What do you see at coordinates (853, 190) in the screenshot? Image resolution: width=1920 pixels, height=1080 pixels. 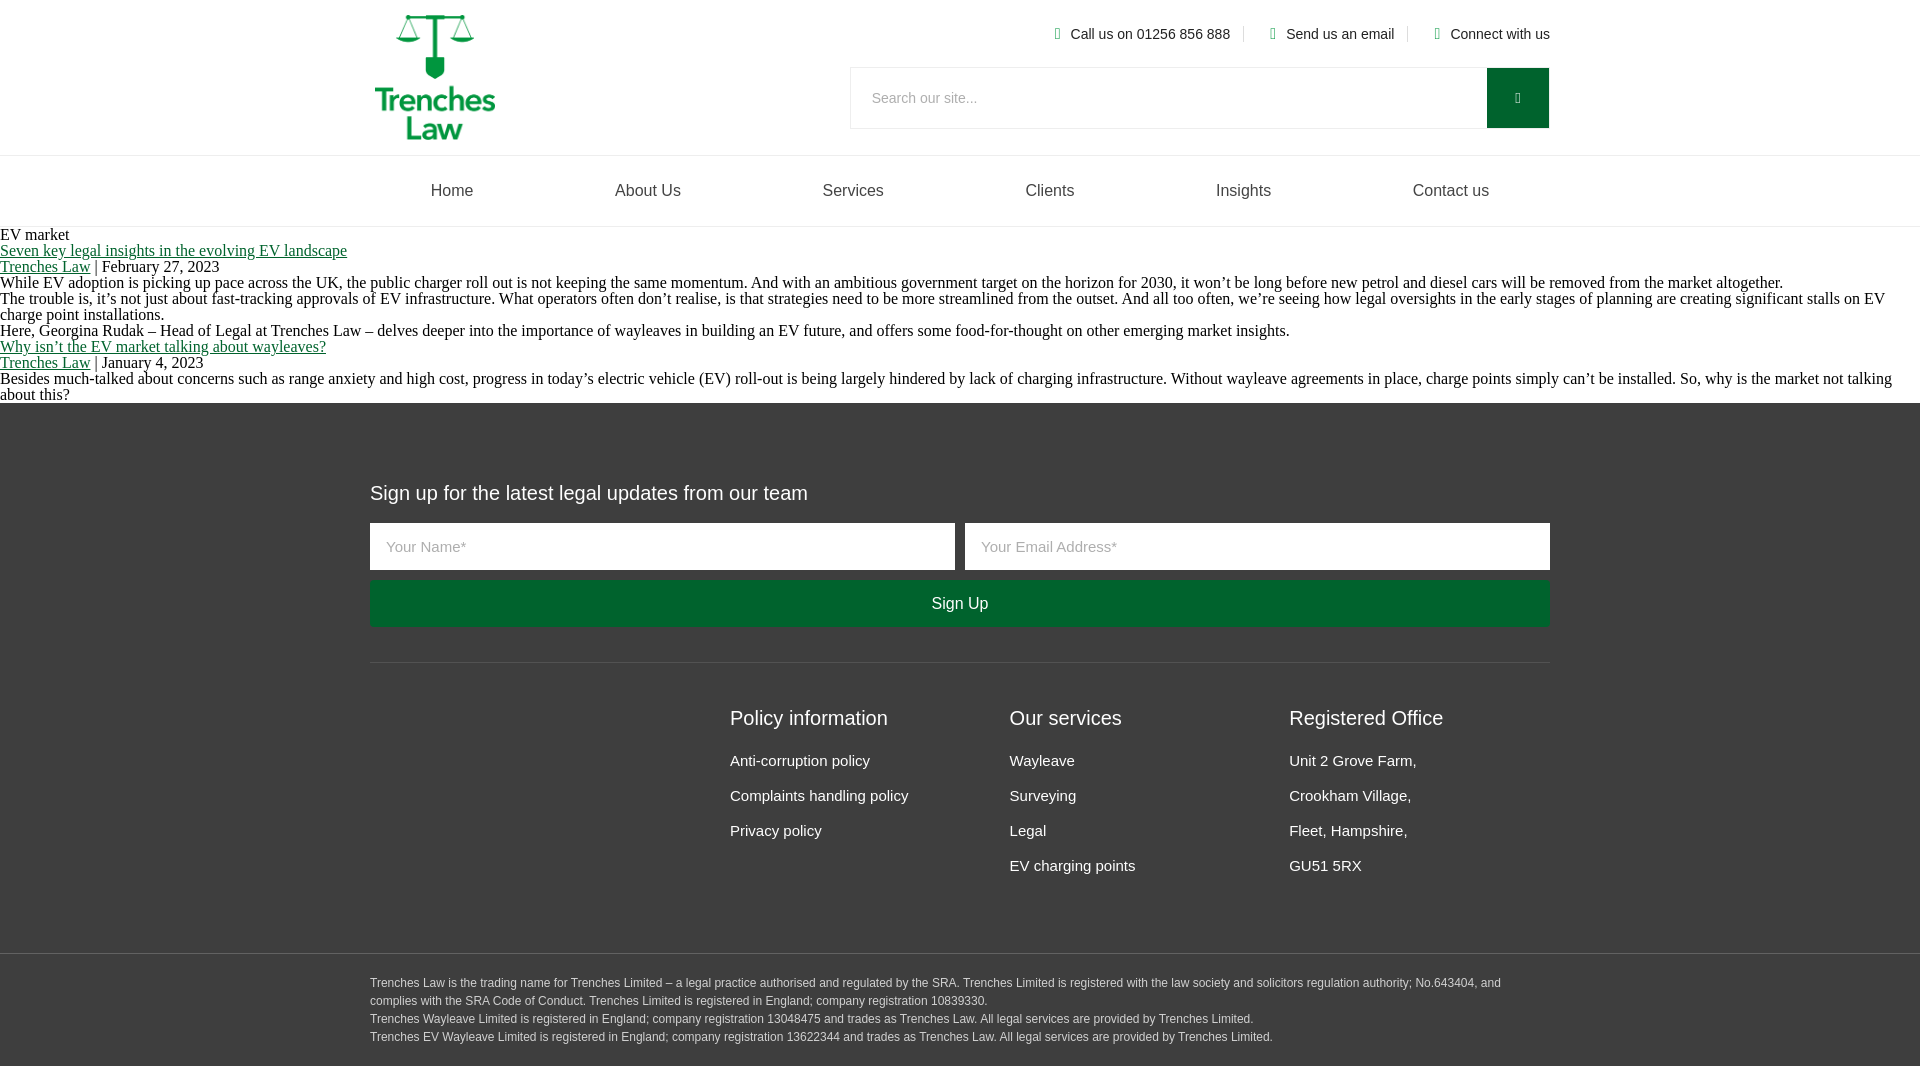 I see `Services` at bounding box center [853, 190].